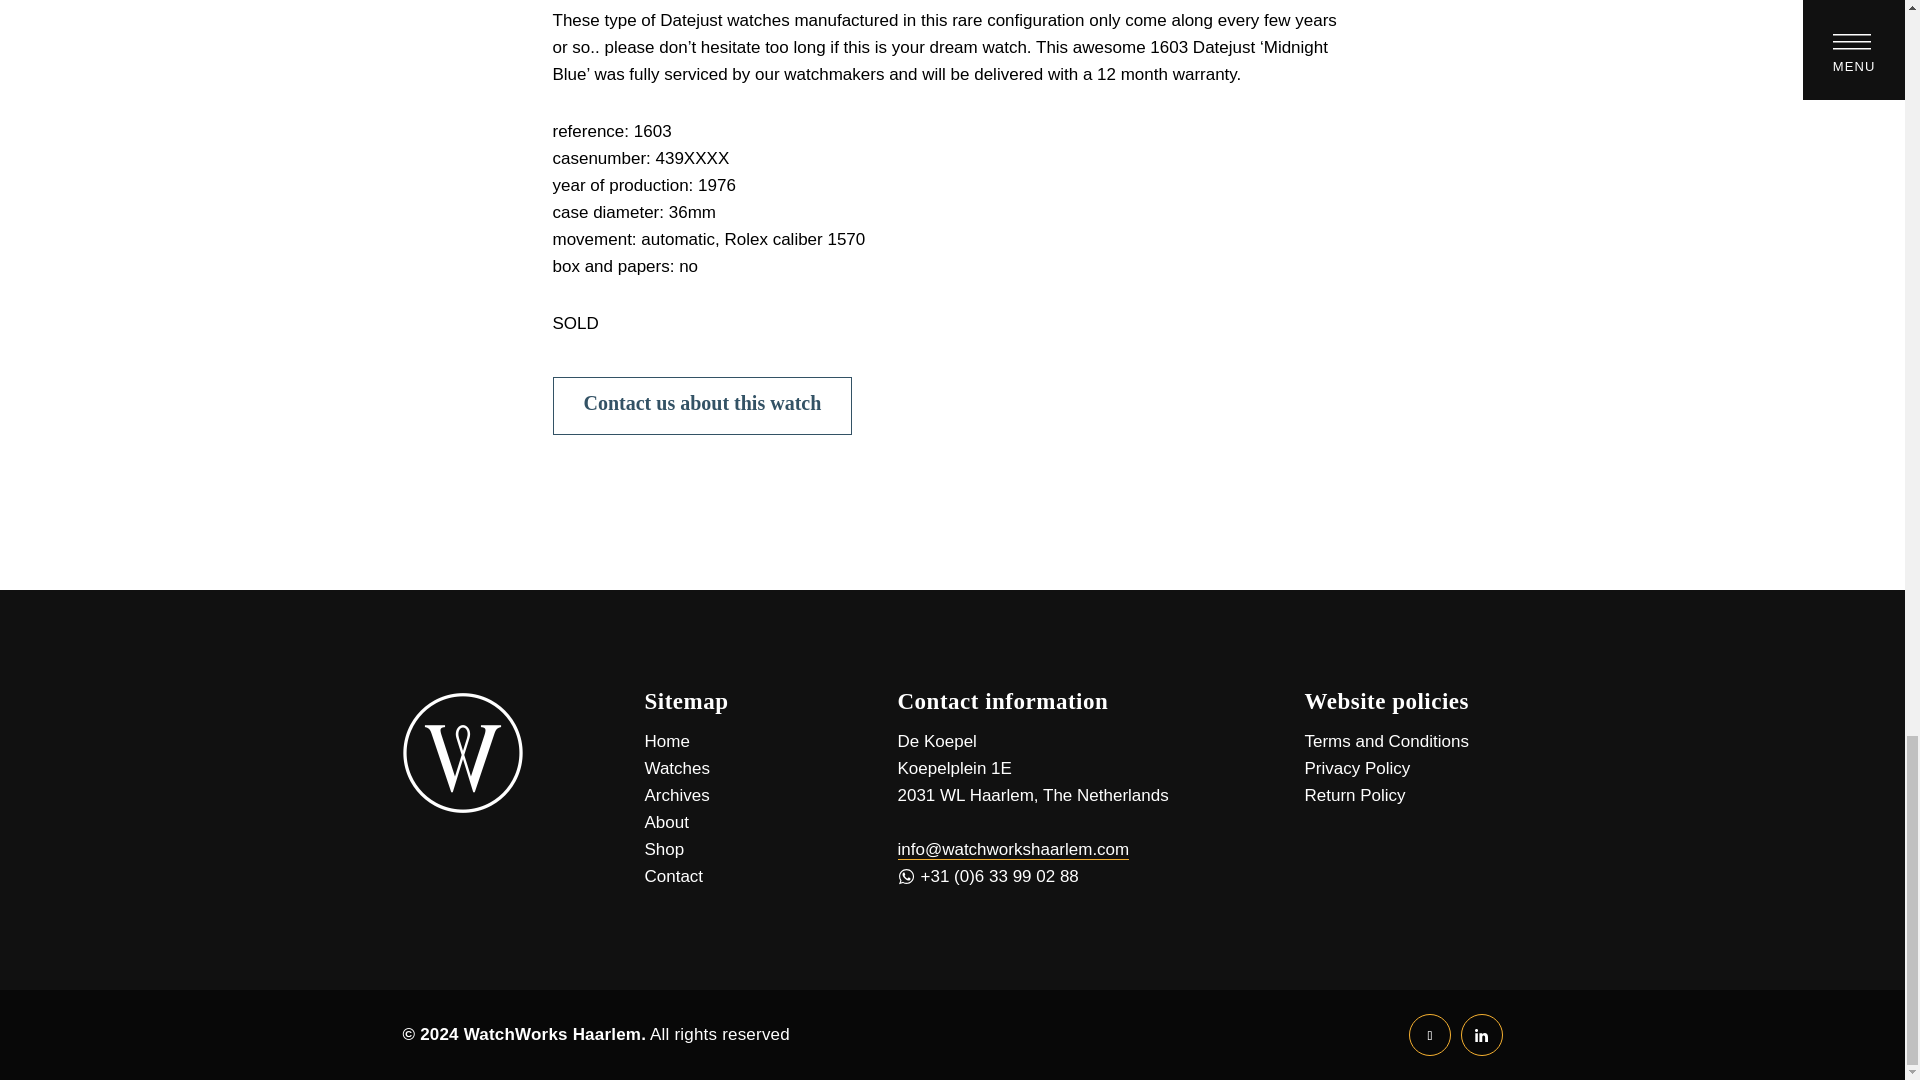 Image resolution: width=1920 pixels, height=1080 pixels. I want to click on Contact, so click(672, 876).